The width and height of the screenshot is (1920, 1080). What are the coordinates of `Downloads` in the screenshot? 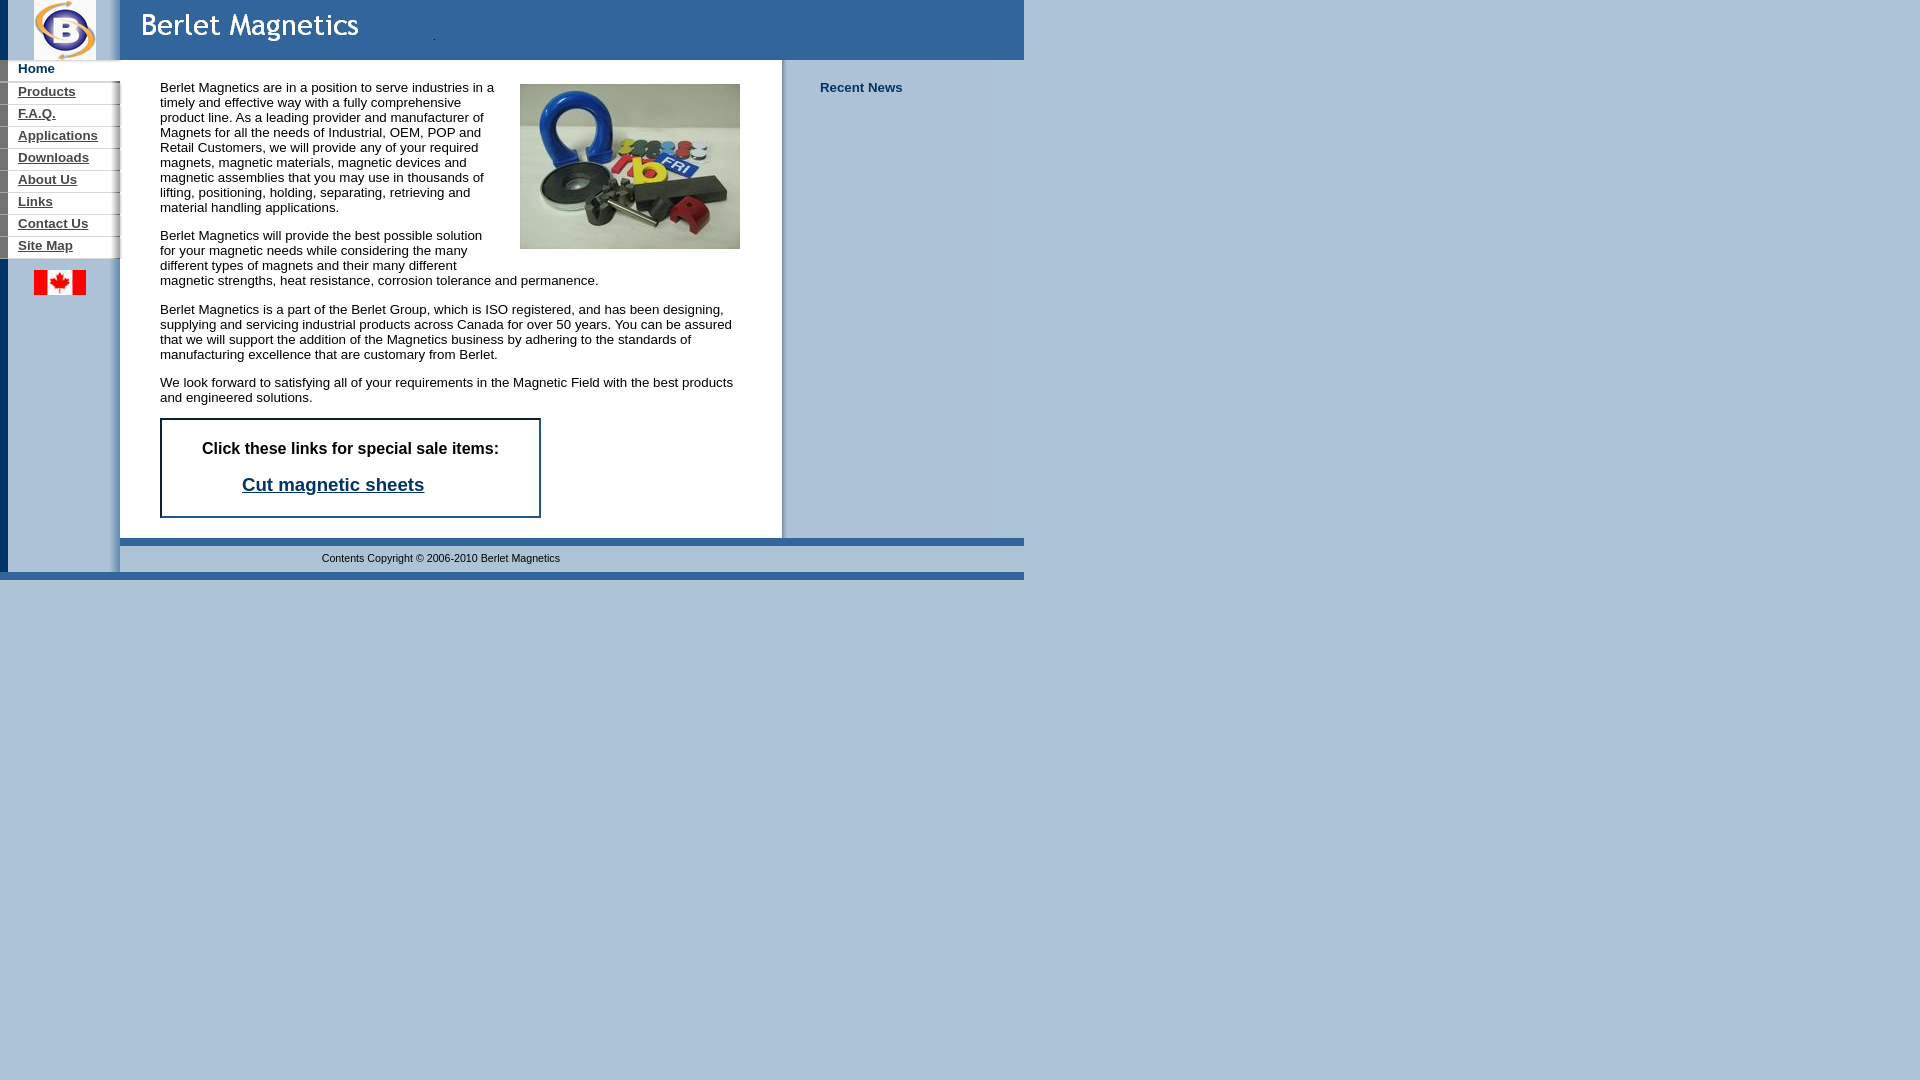 It's located at (54, 158).